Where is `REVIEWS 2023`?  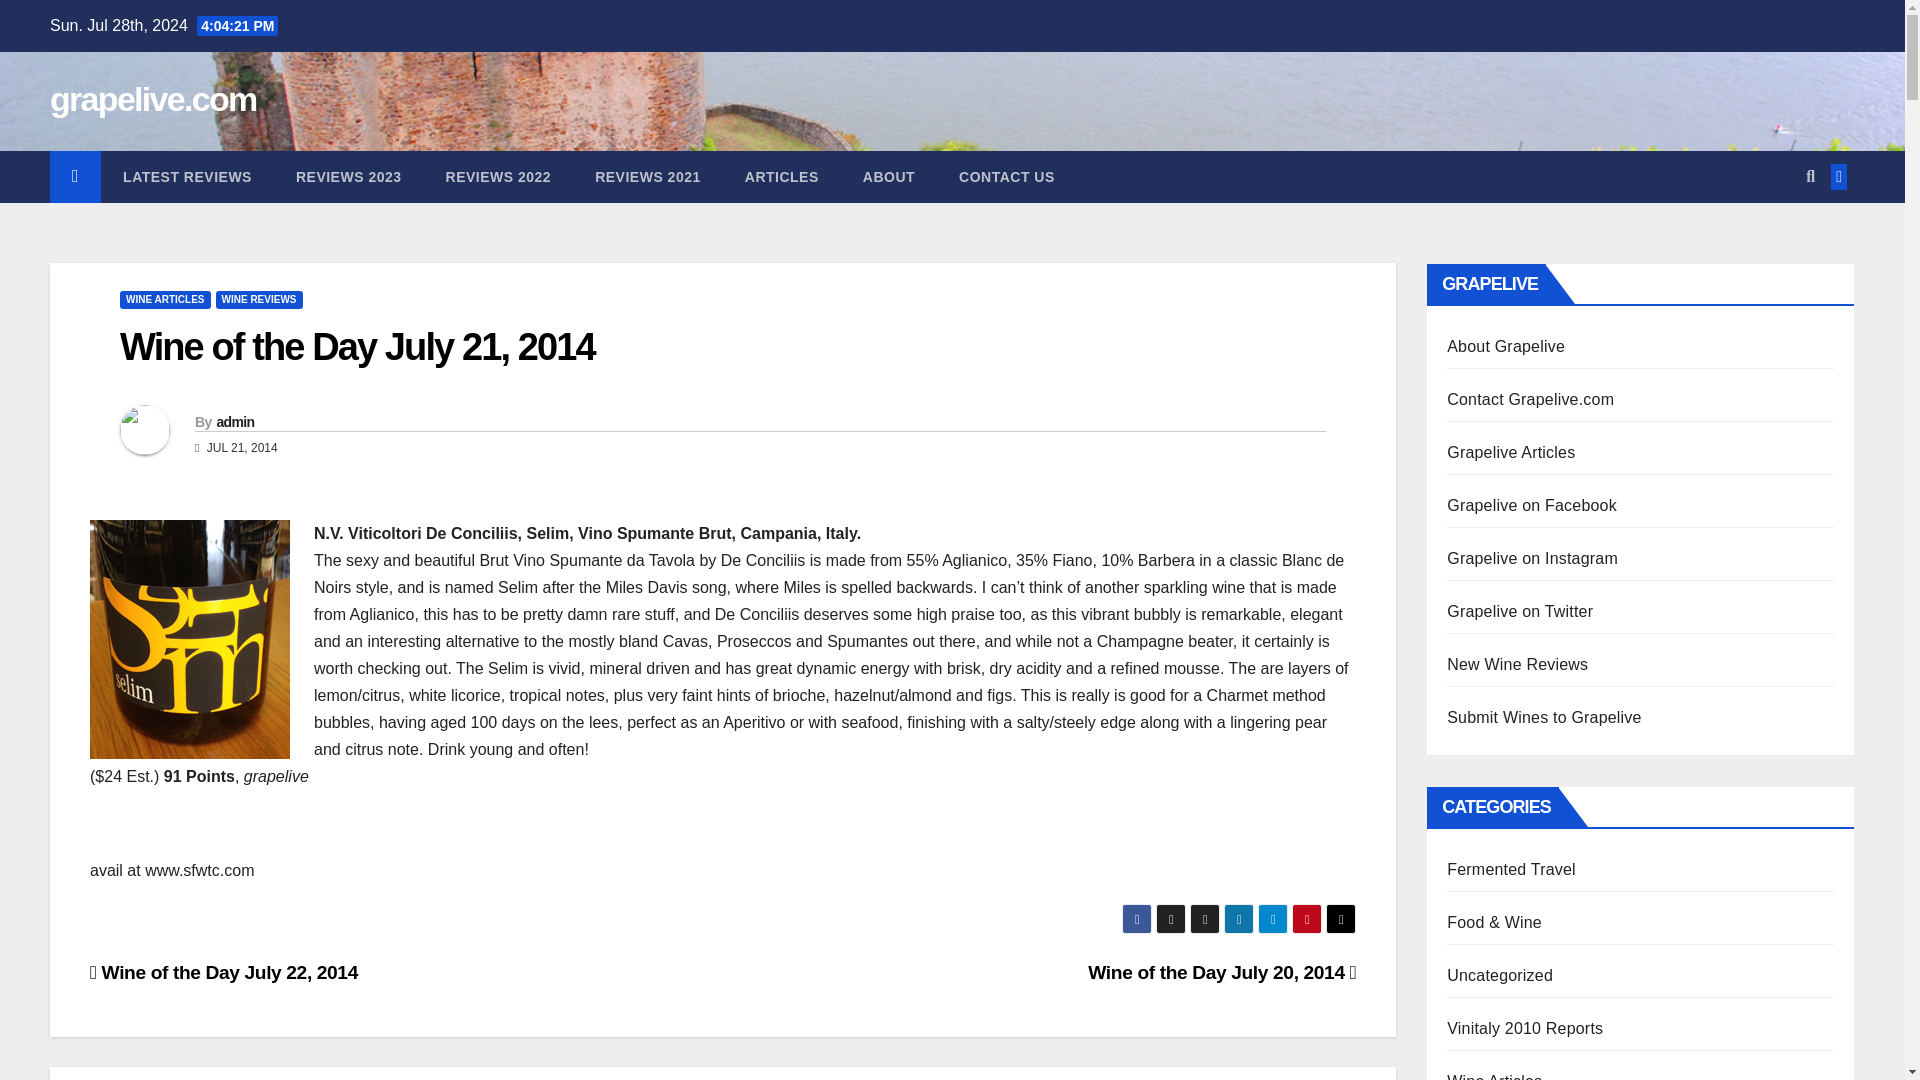 REVIEWS 2023 is located at coordinates (349, 177).